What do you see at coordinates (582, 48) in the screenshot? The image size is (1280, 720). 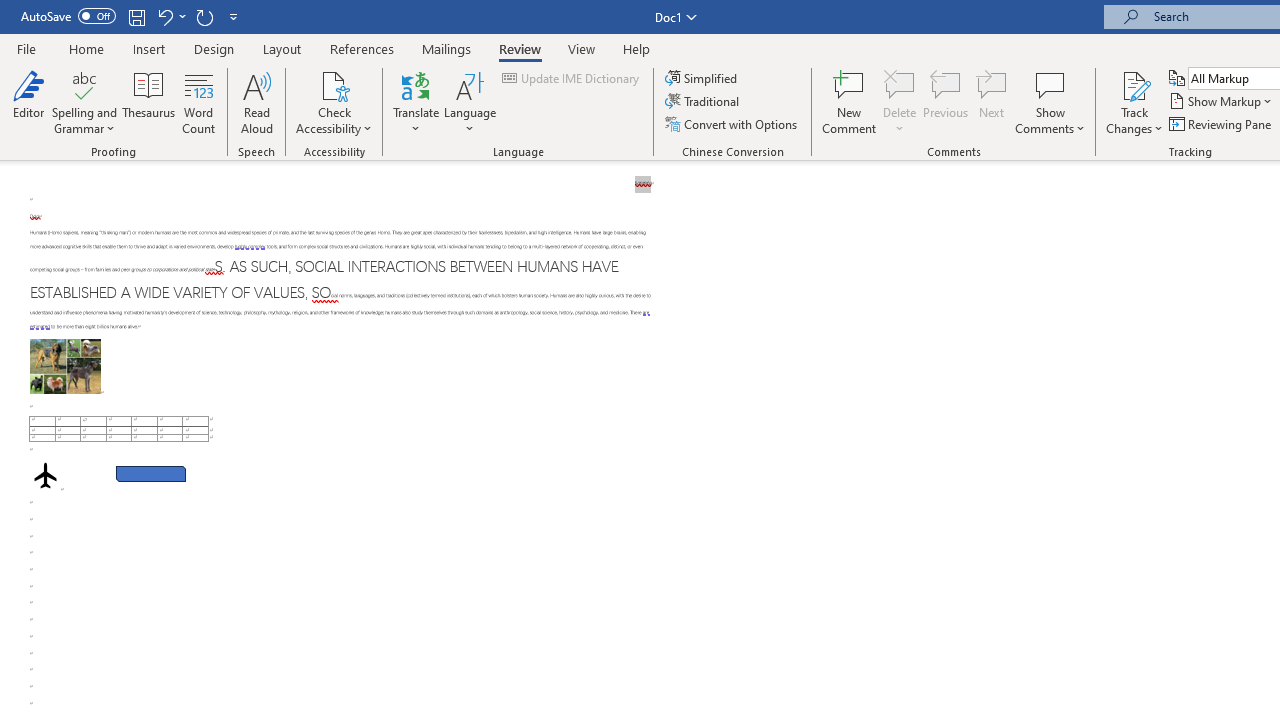 I see `View` at bounding box center [582, 48].